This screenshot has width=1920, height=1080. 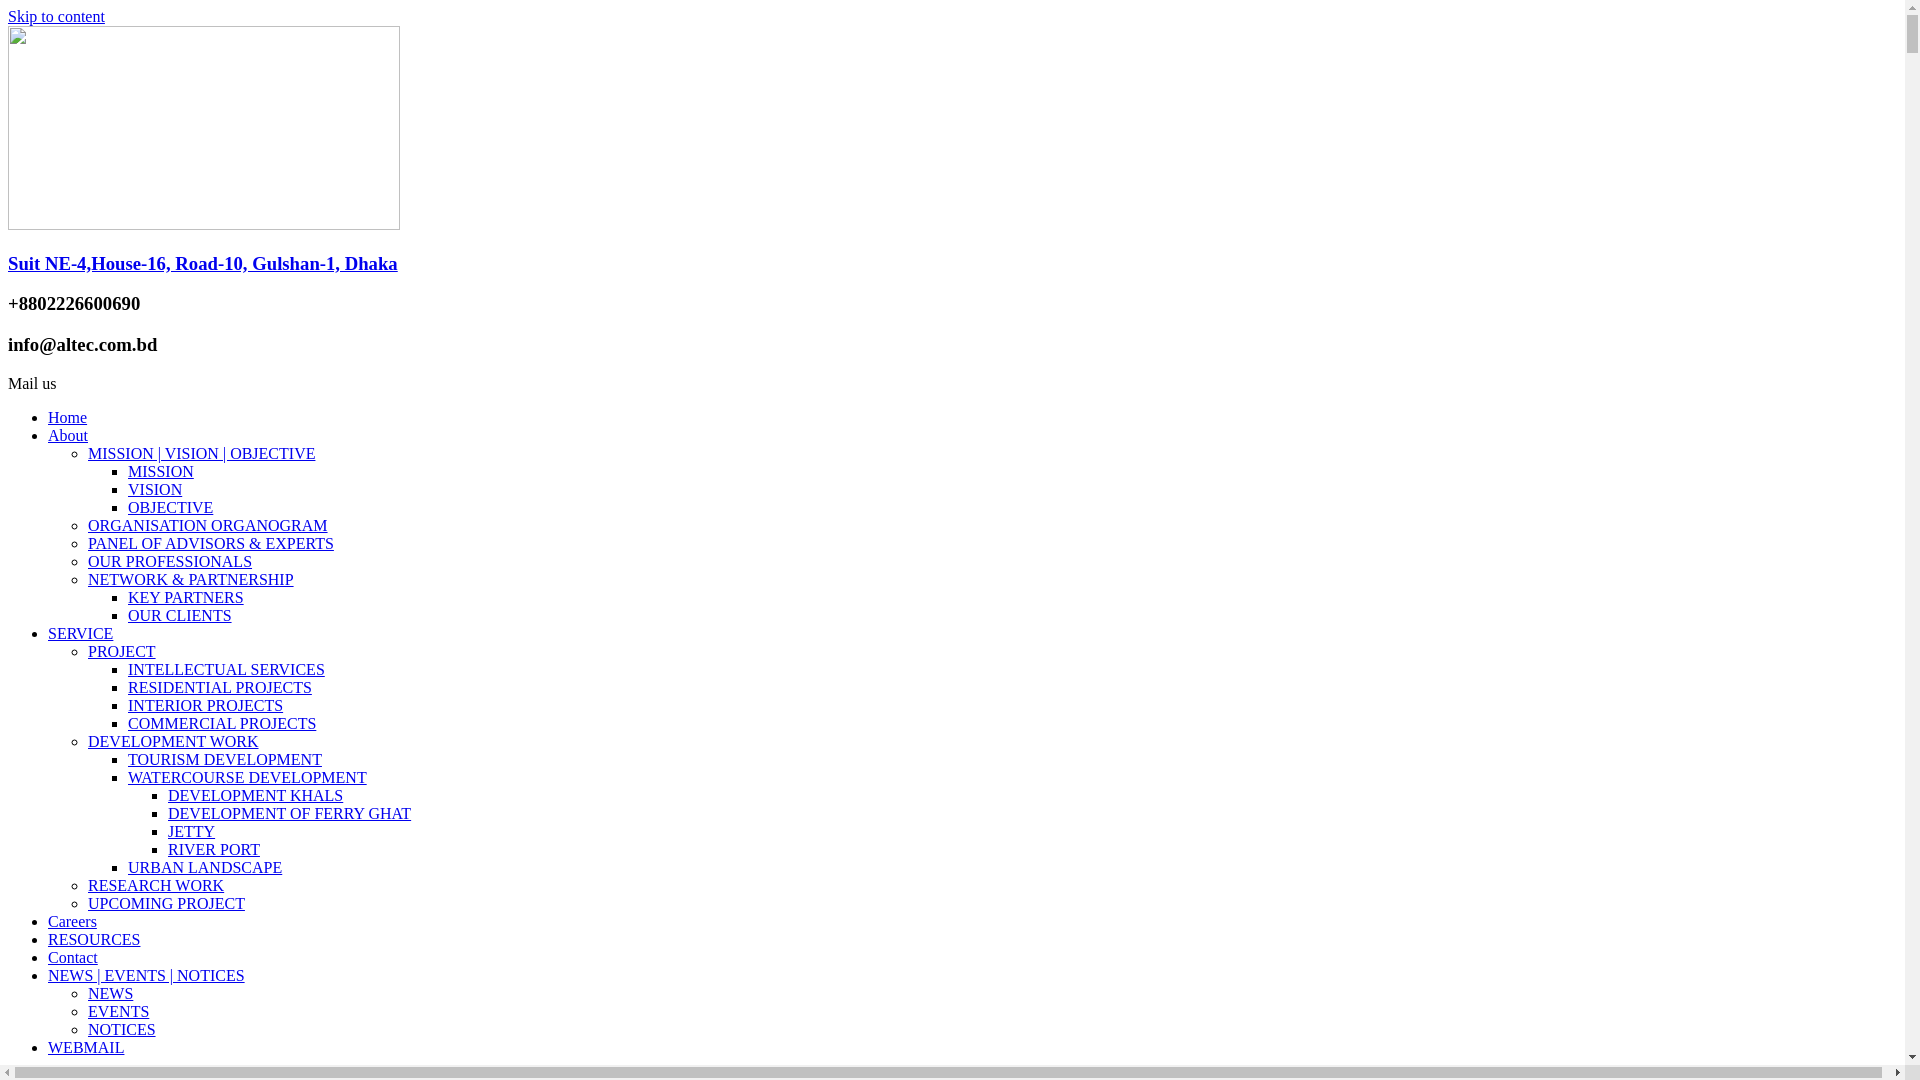 What do you see at coordinates (161, 472) in the screenshot?
I see `MISSION` at bounding box center [161, 472].